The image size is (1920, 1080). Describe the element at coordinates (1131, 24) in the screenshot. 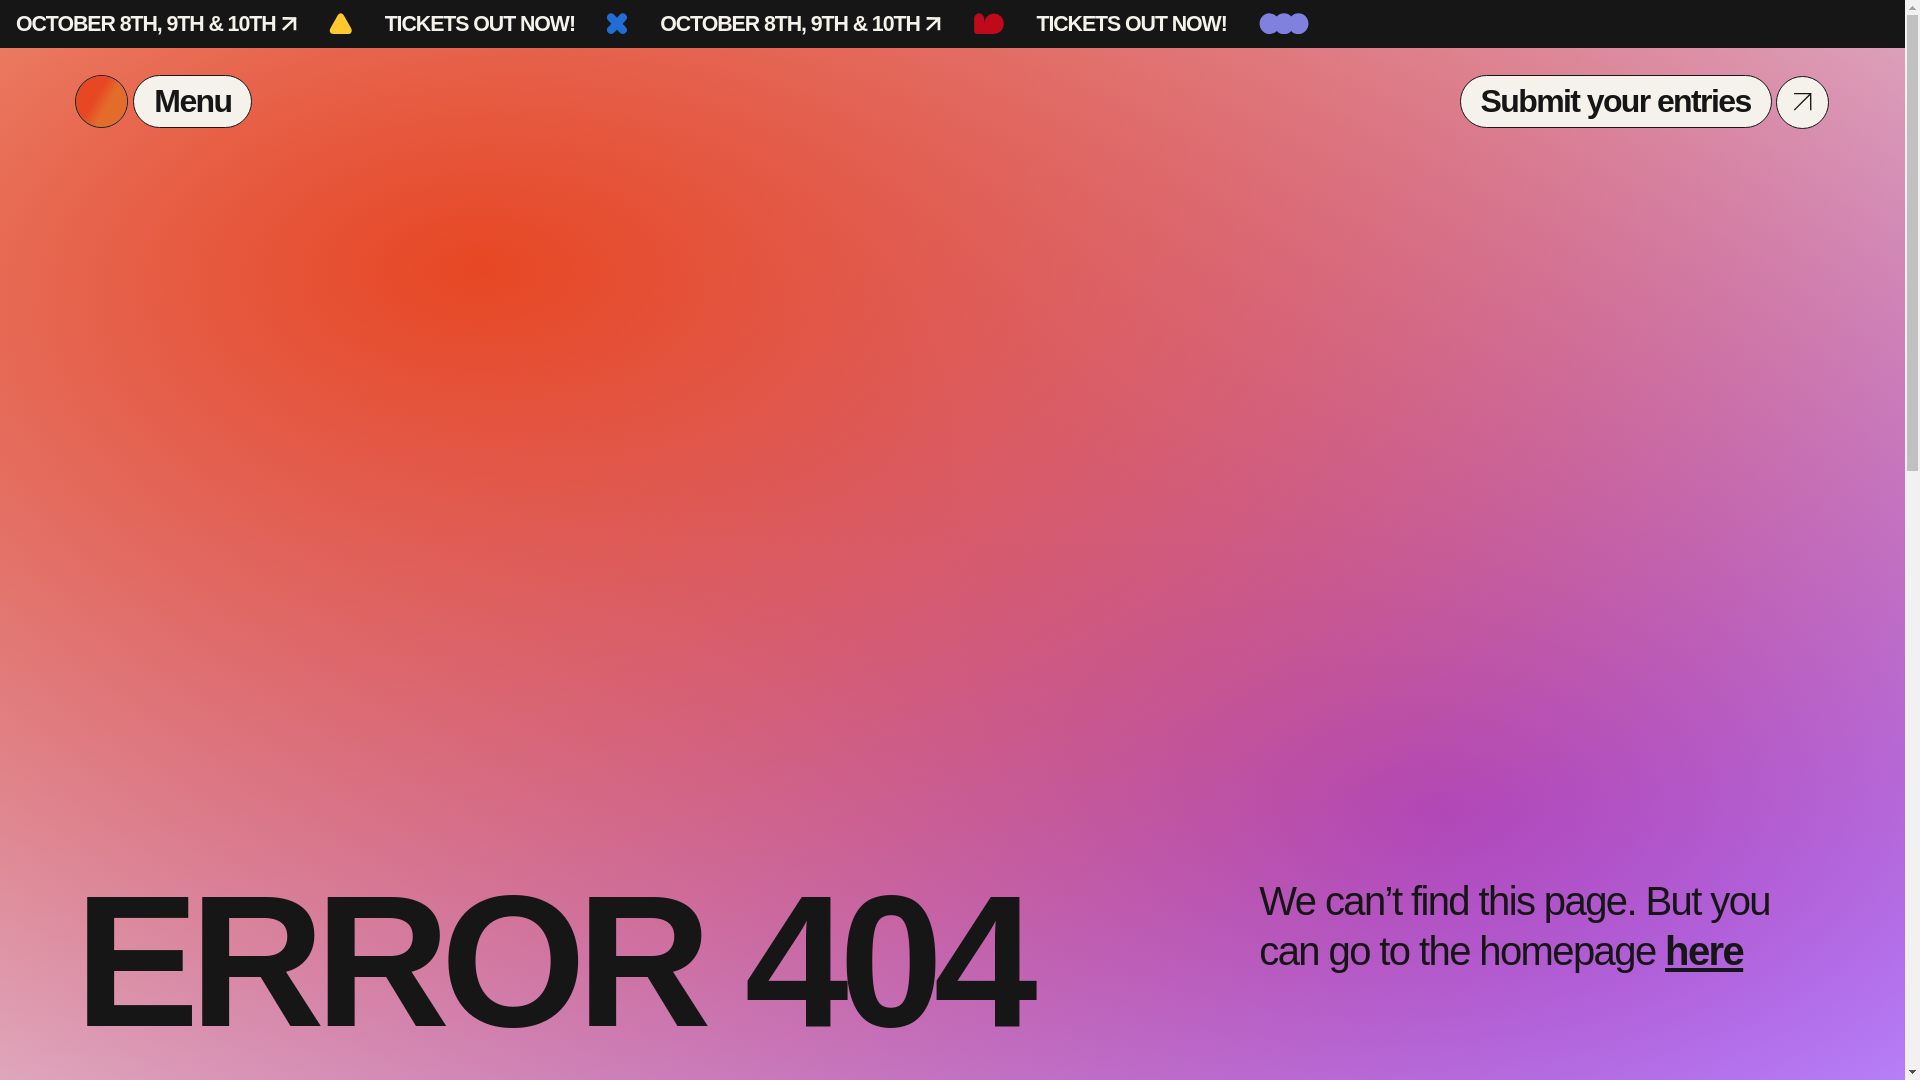

I see `TICKETS OUT NOW!` at that location.